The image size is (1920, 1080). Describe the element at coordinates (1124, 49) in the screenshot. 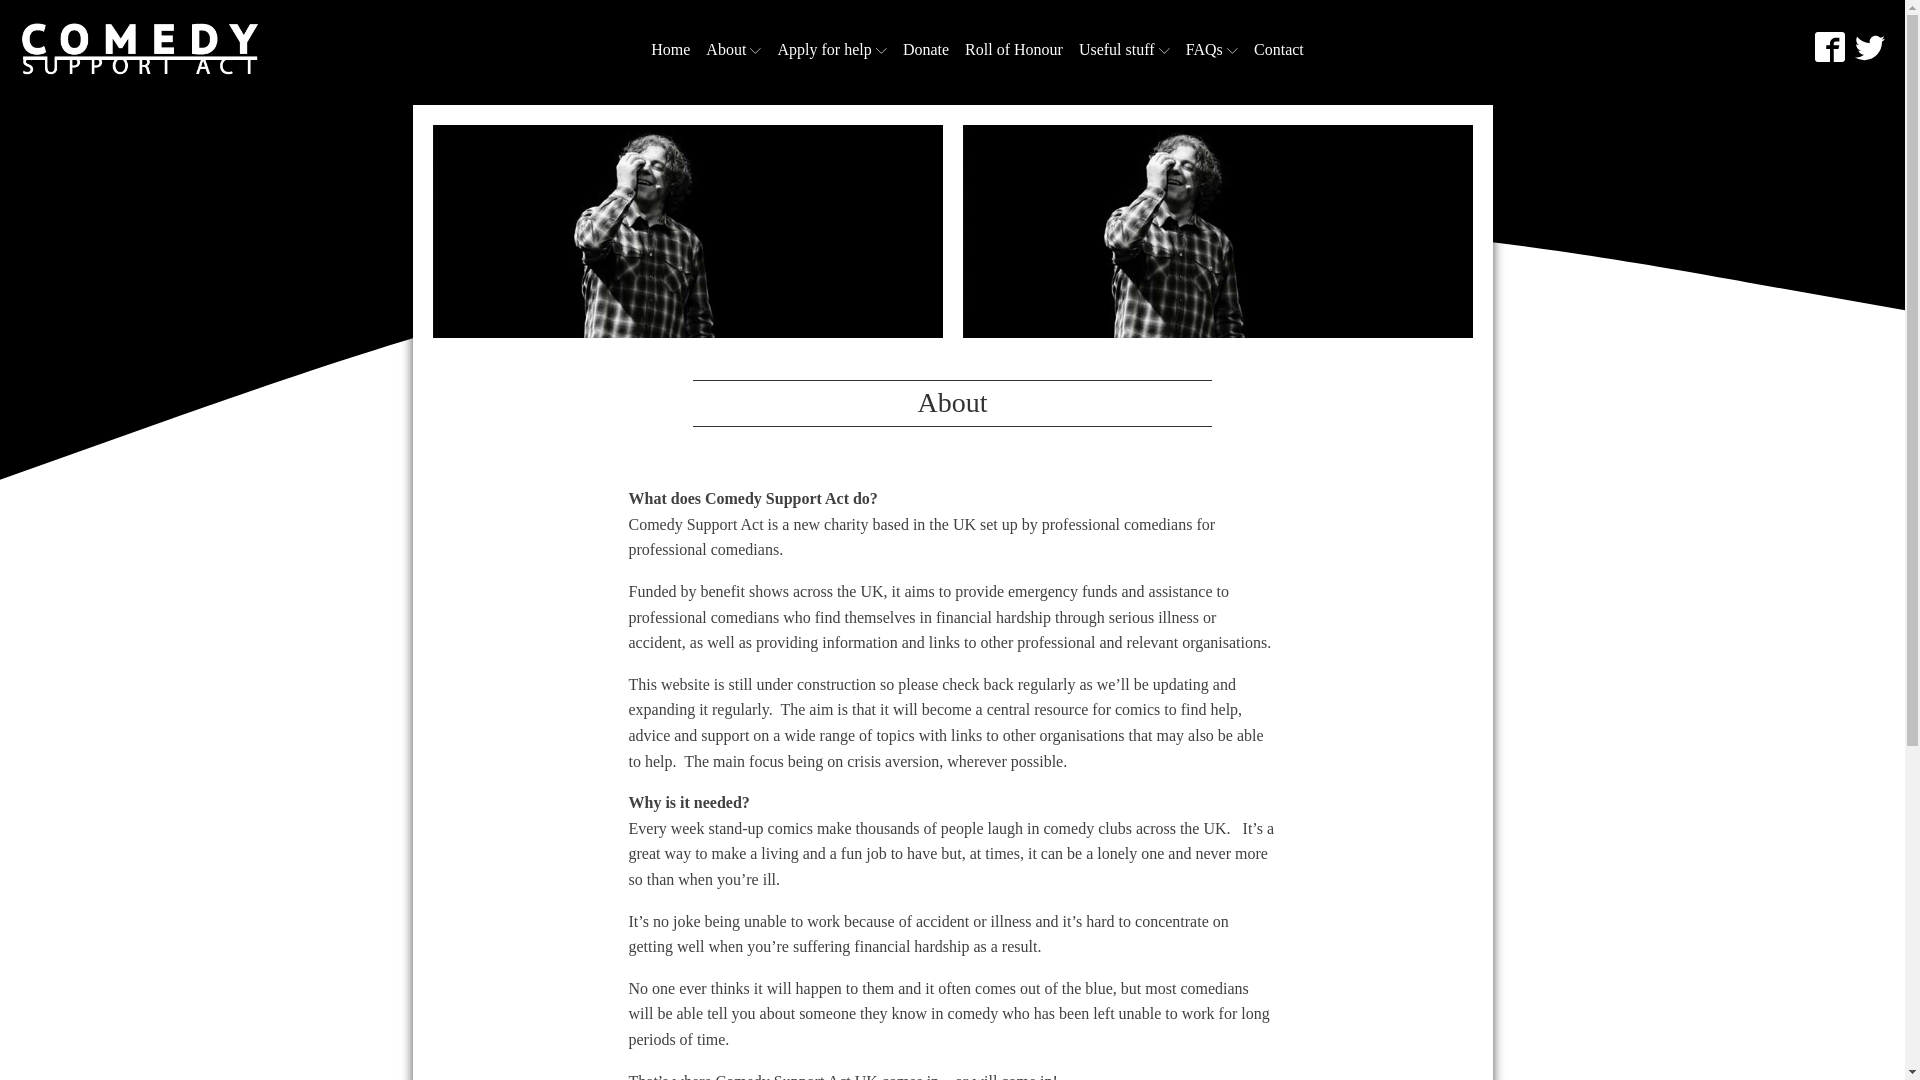

I see `Useful stuff` at that location.